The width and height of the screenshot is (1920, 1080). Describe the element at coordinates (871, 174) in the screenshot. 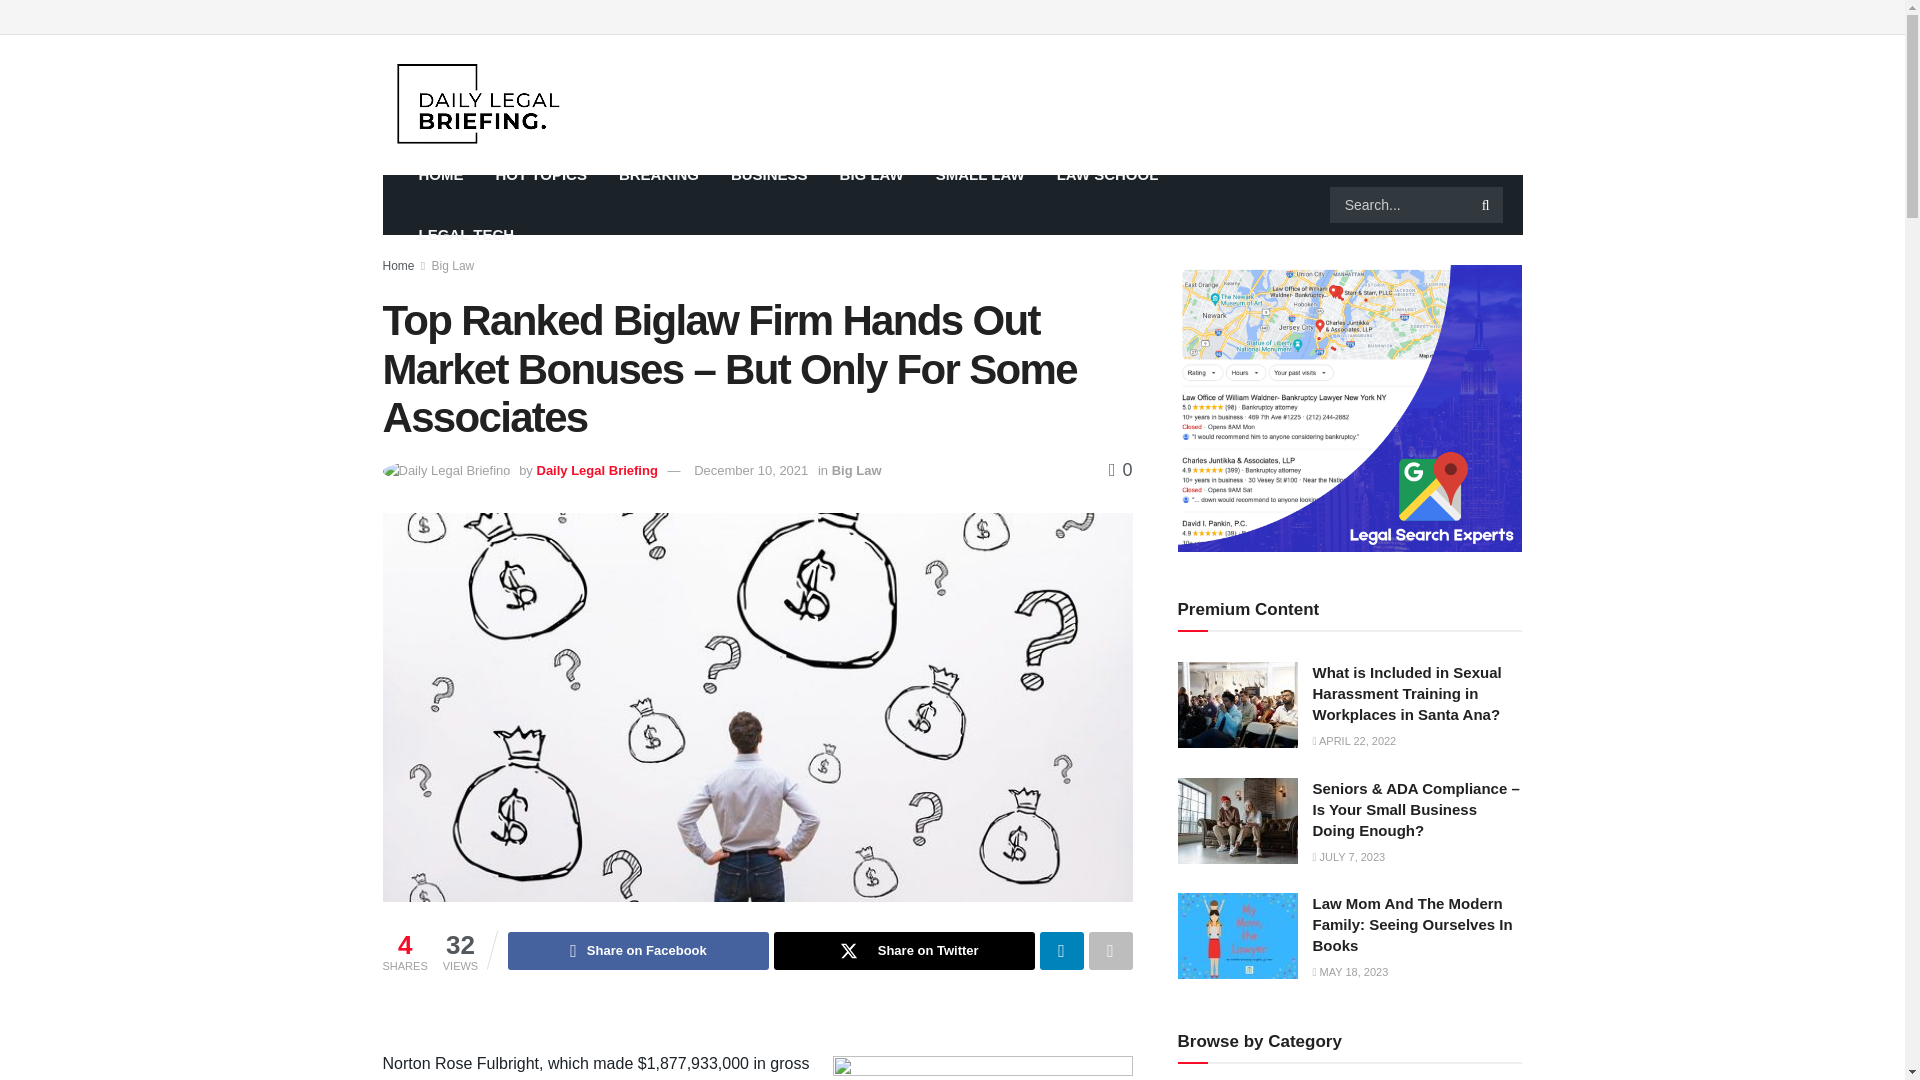

I see `BIG LAW` at that location.